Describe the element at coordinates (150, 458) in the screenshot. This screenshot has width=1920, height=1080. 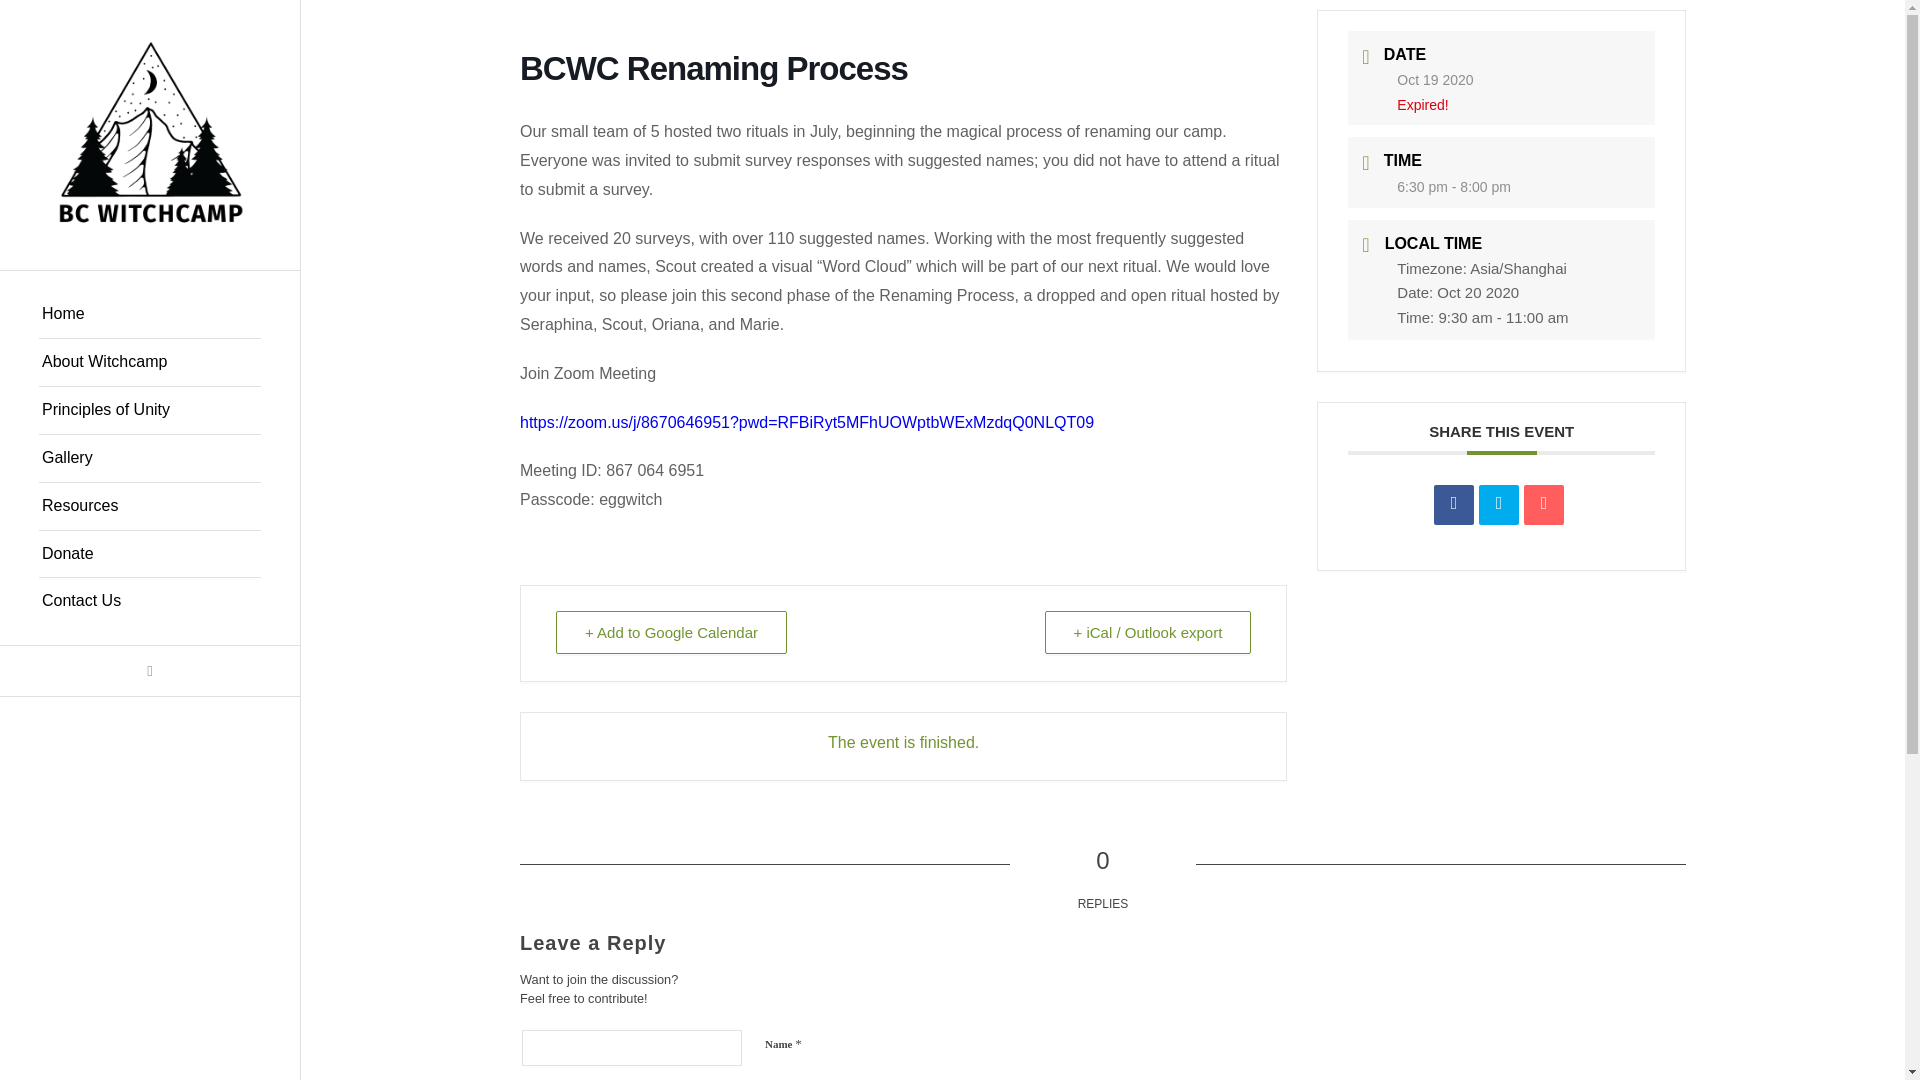
I see `Gallery` at that location.